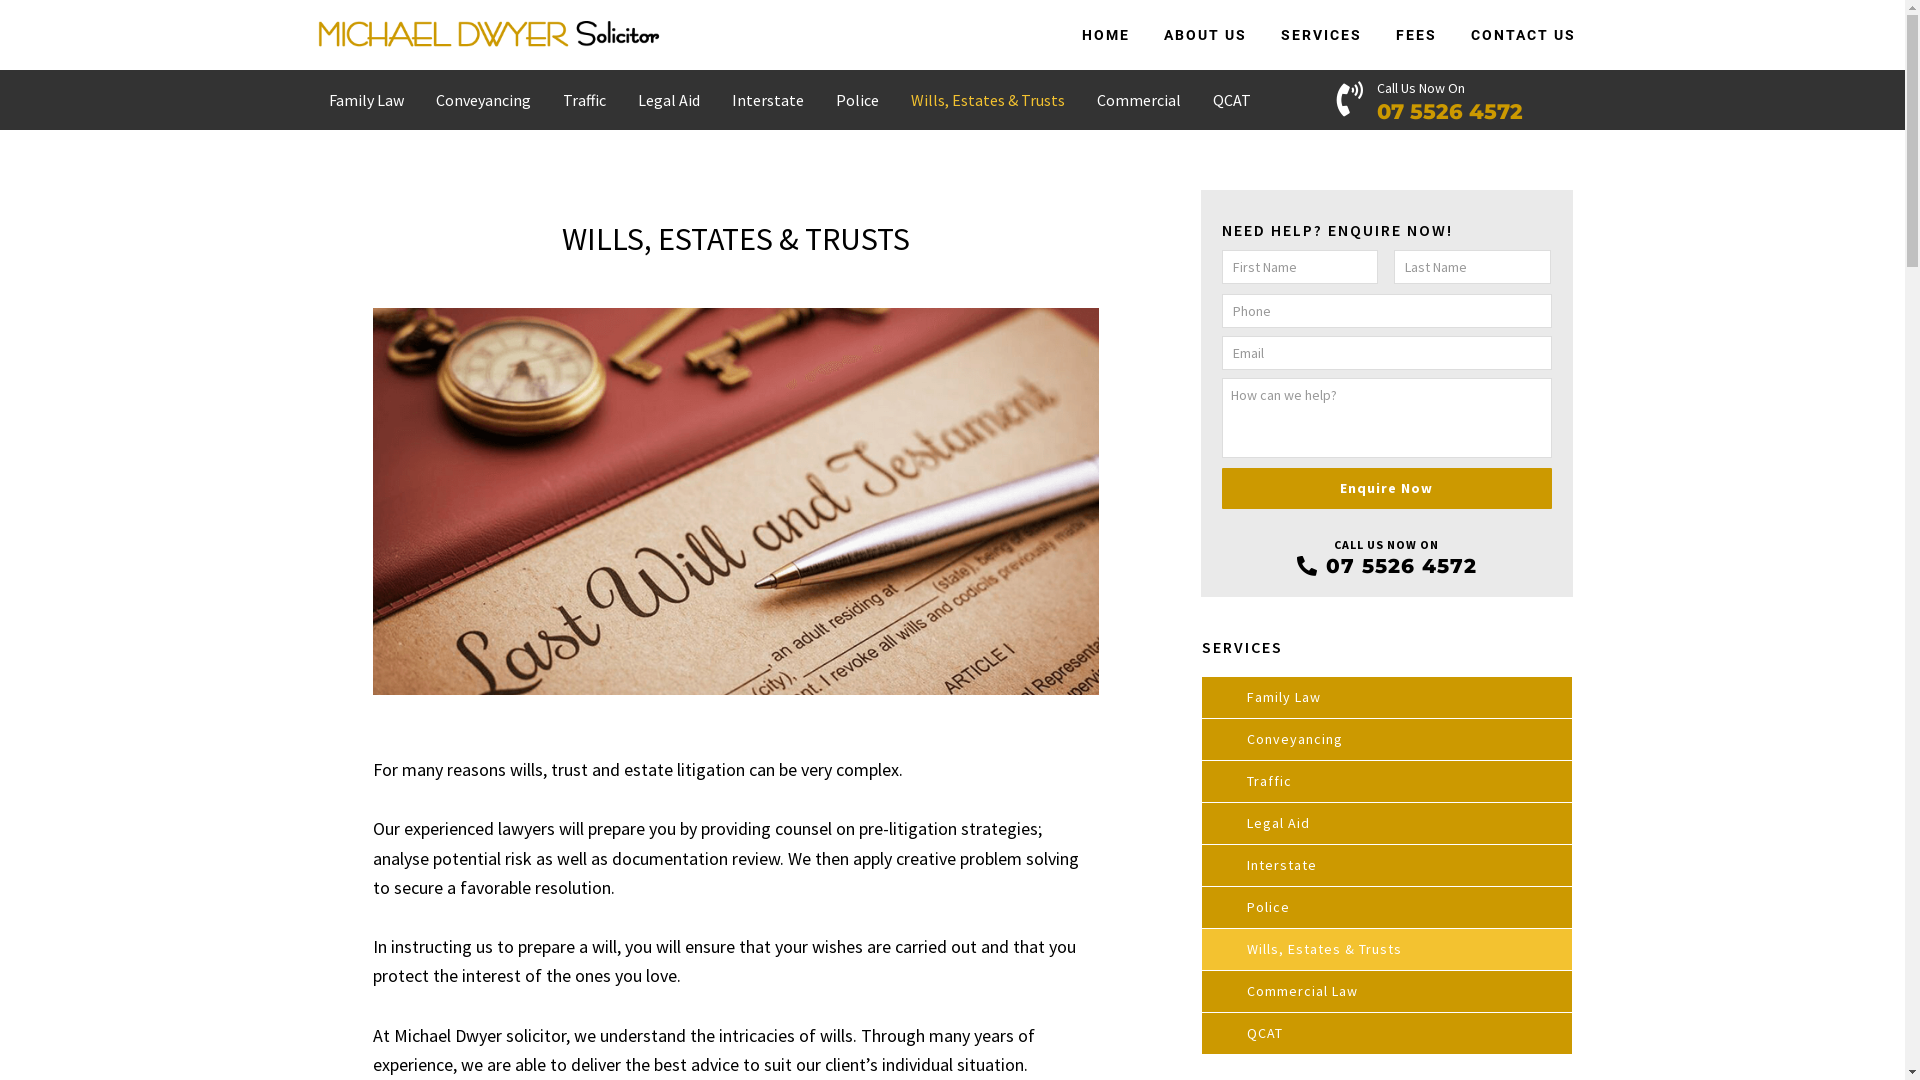 The width and height of the screenshot is (1920, 1080). What do you see at coordinates (669, 100) in the screenshot?
I see `Legal Aid` at bounding box center [669, 100].